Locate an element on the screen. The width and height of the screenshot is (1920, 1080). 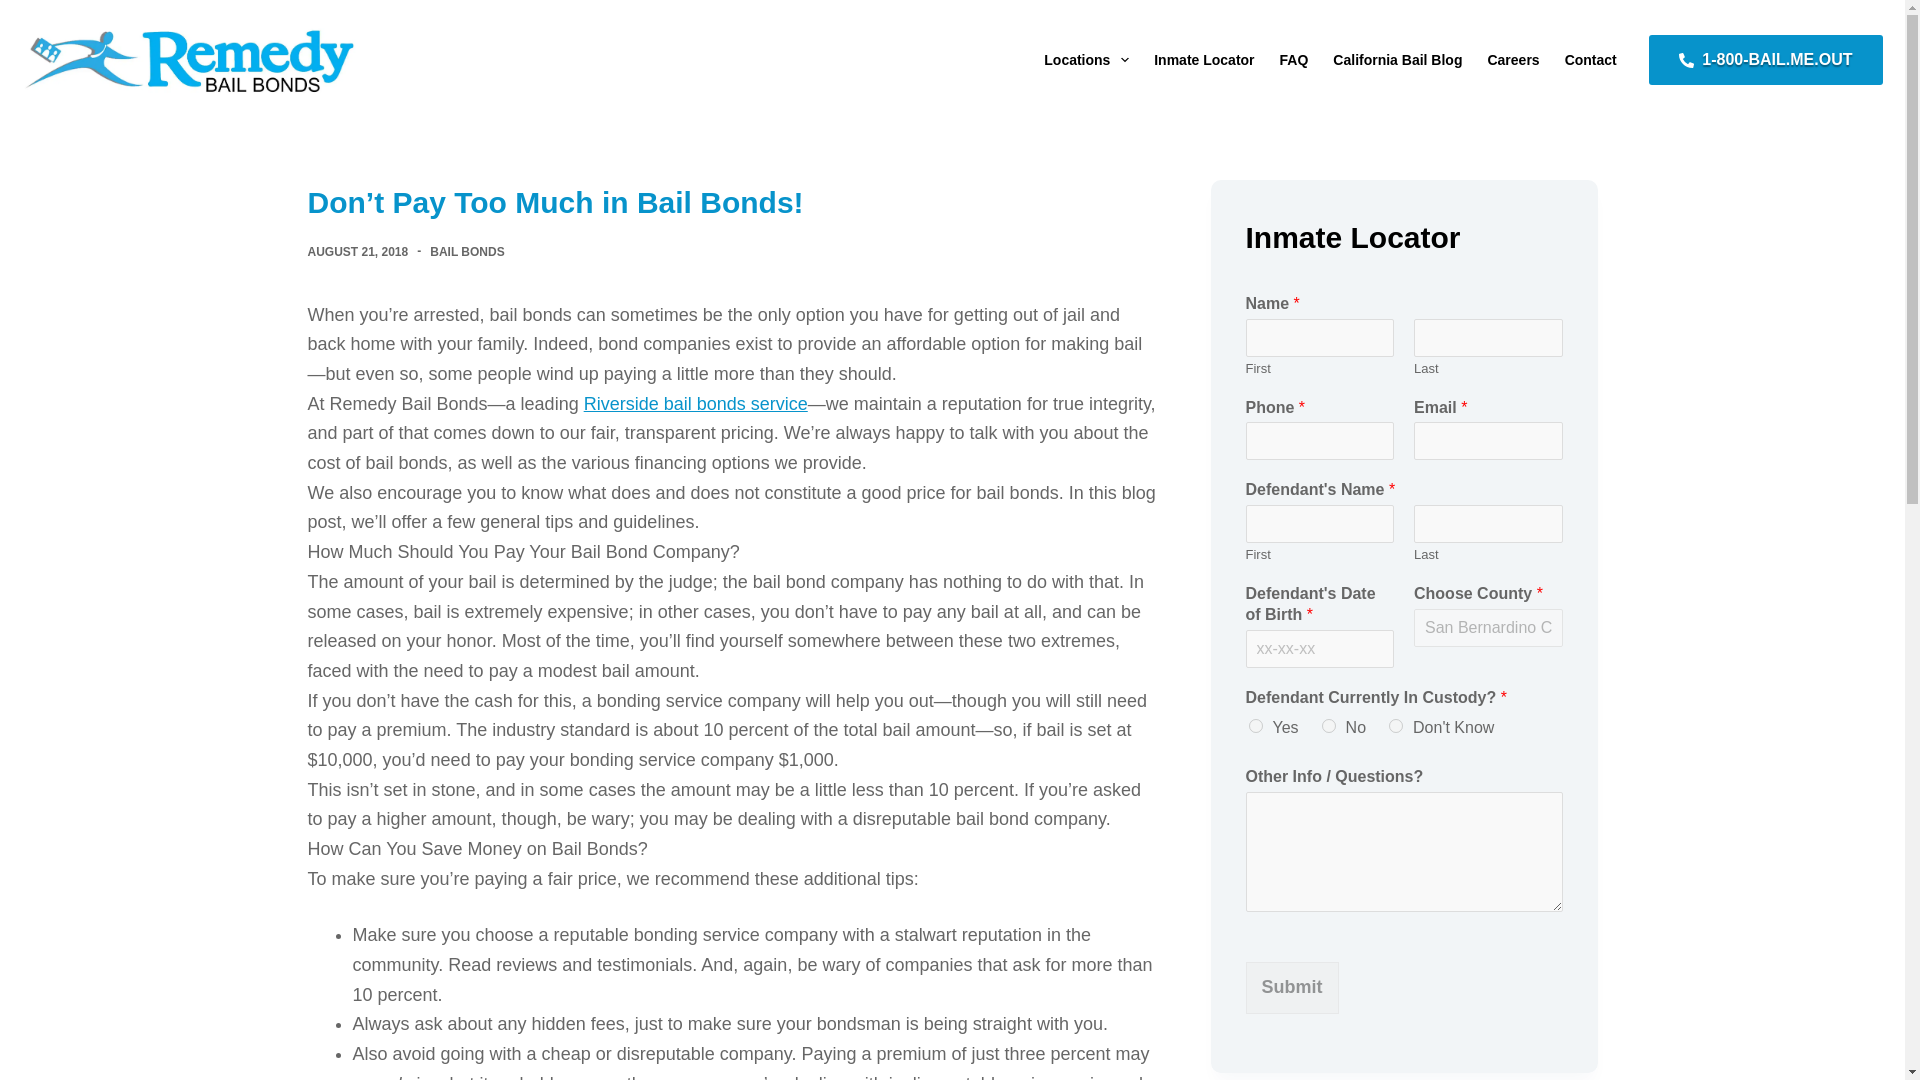
California Bail Blog is located at coordinates (1397, 60).